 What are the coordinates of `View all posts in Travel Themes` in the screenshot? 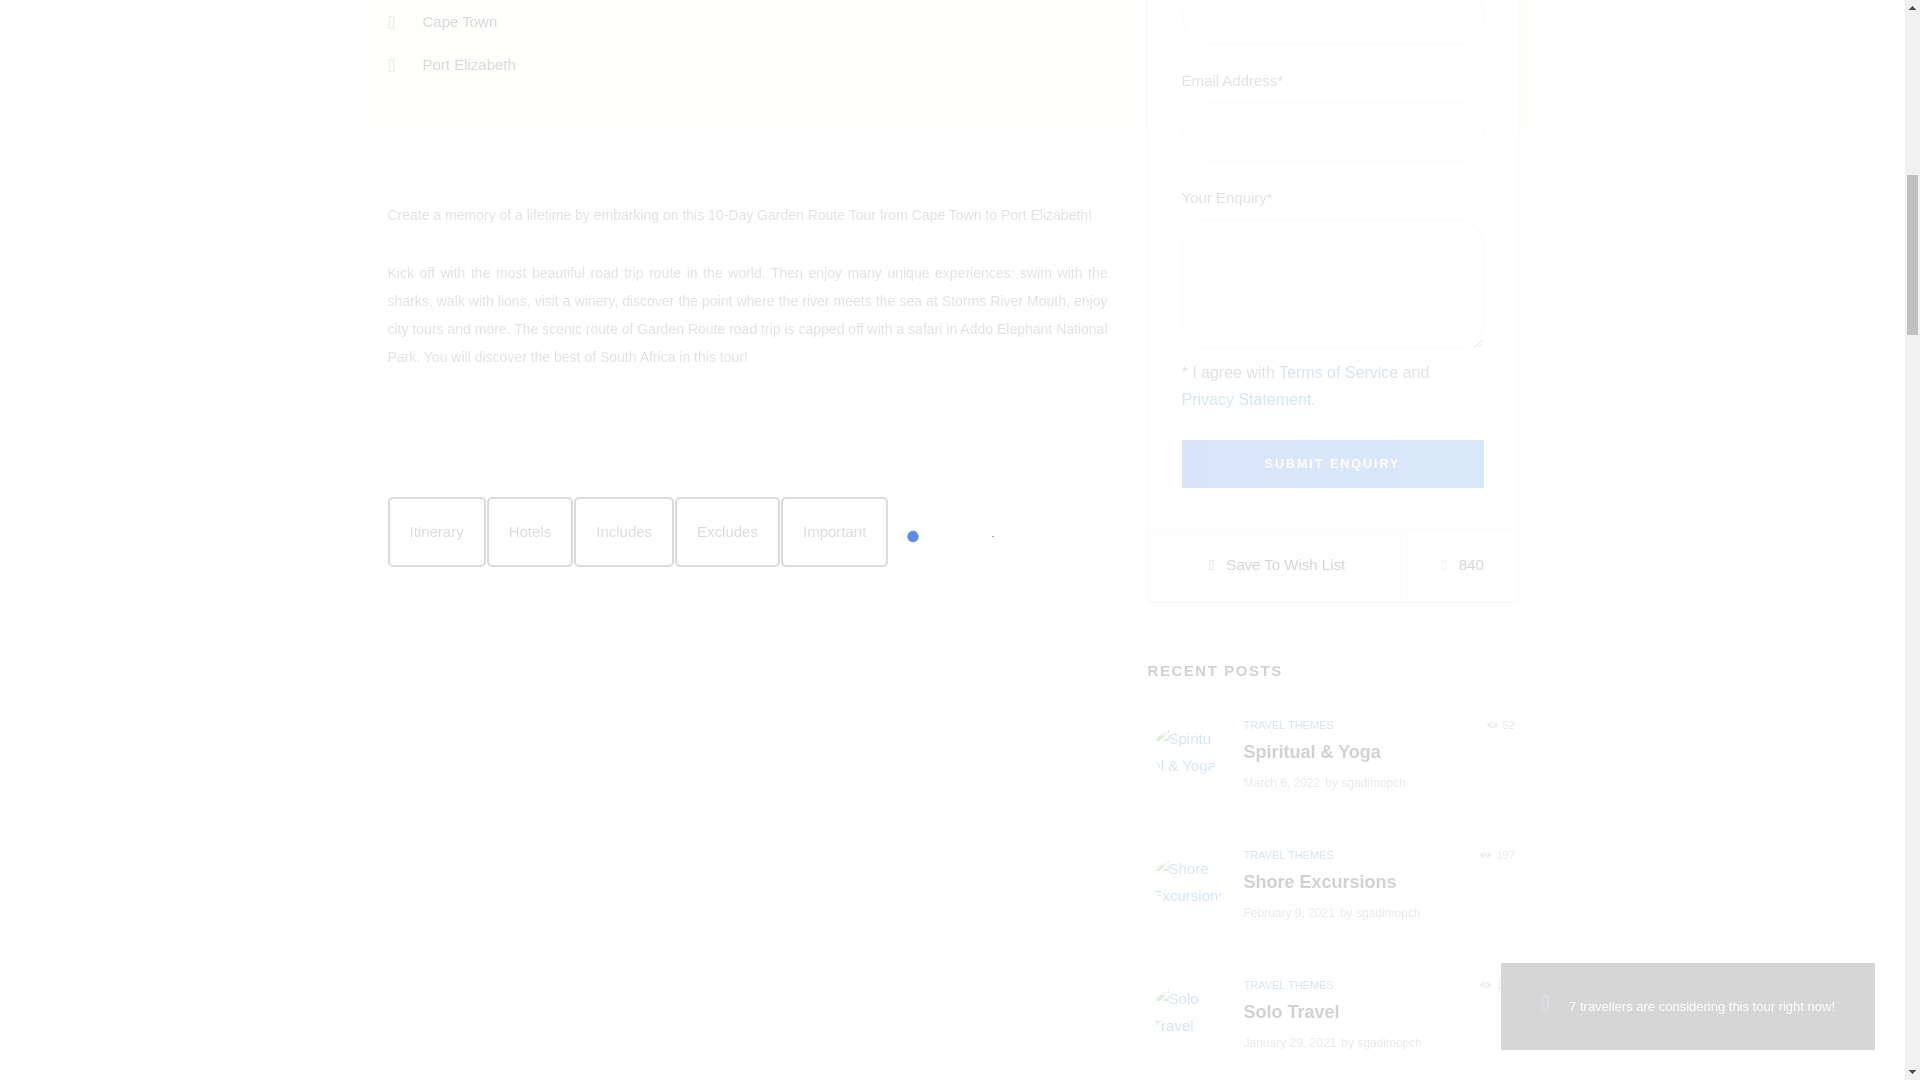 It's located at (1289, 984).